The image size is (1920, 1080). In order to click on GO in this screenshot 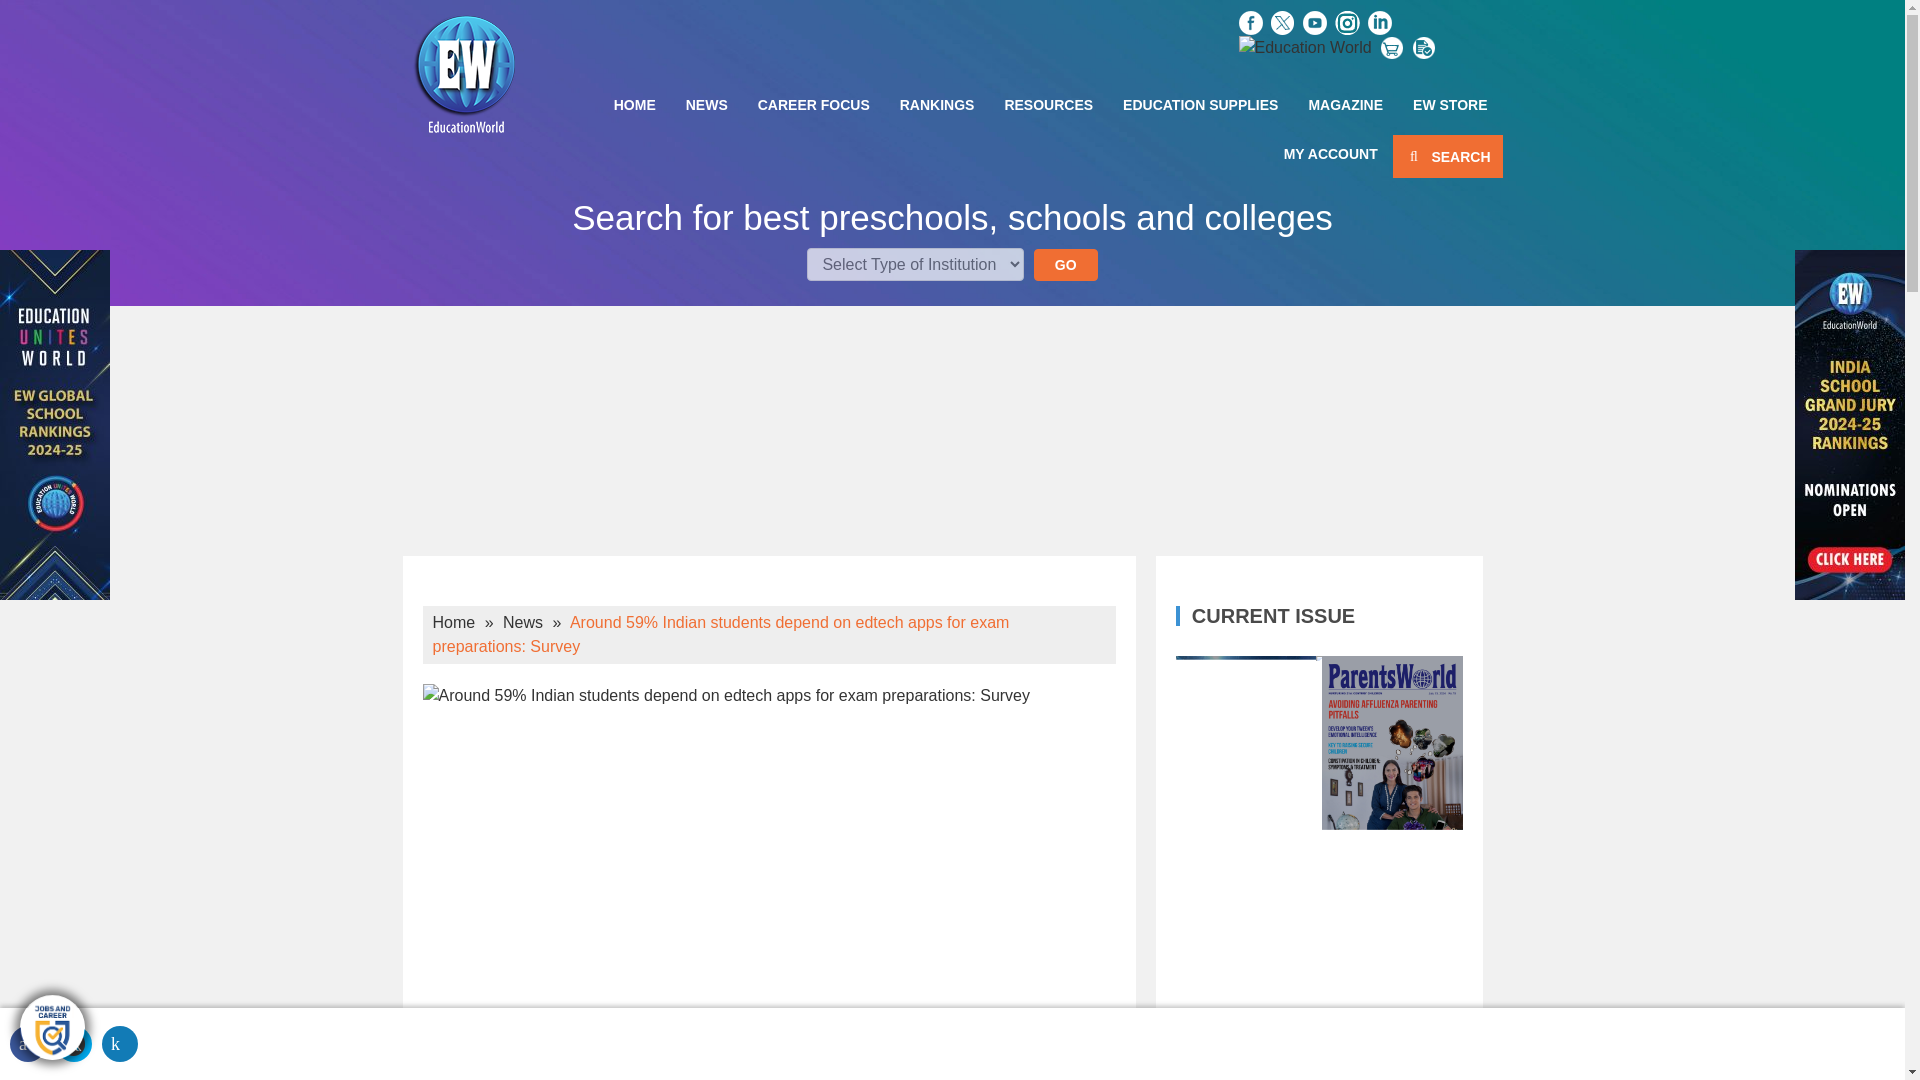, I will do `click(1066, 264)`.